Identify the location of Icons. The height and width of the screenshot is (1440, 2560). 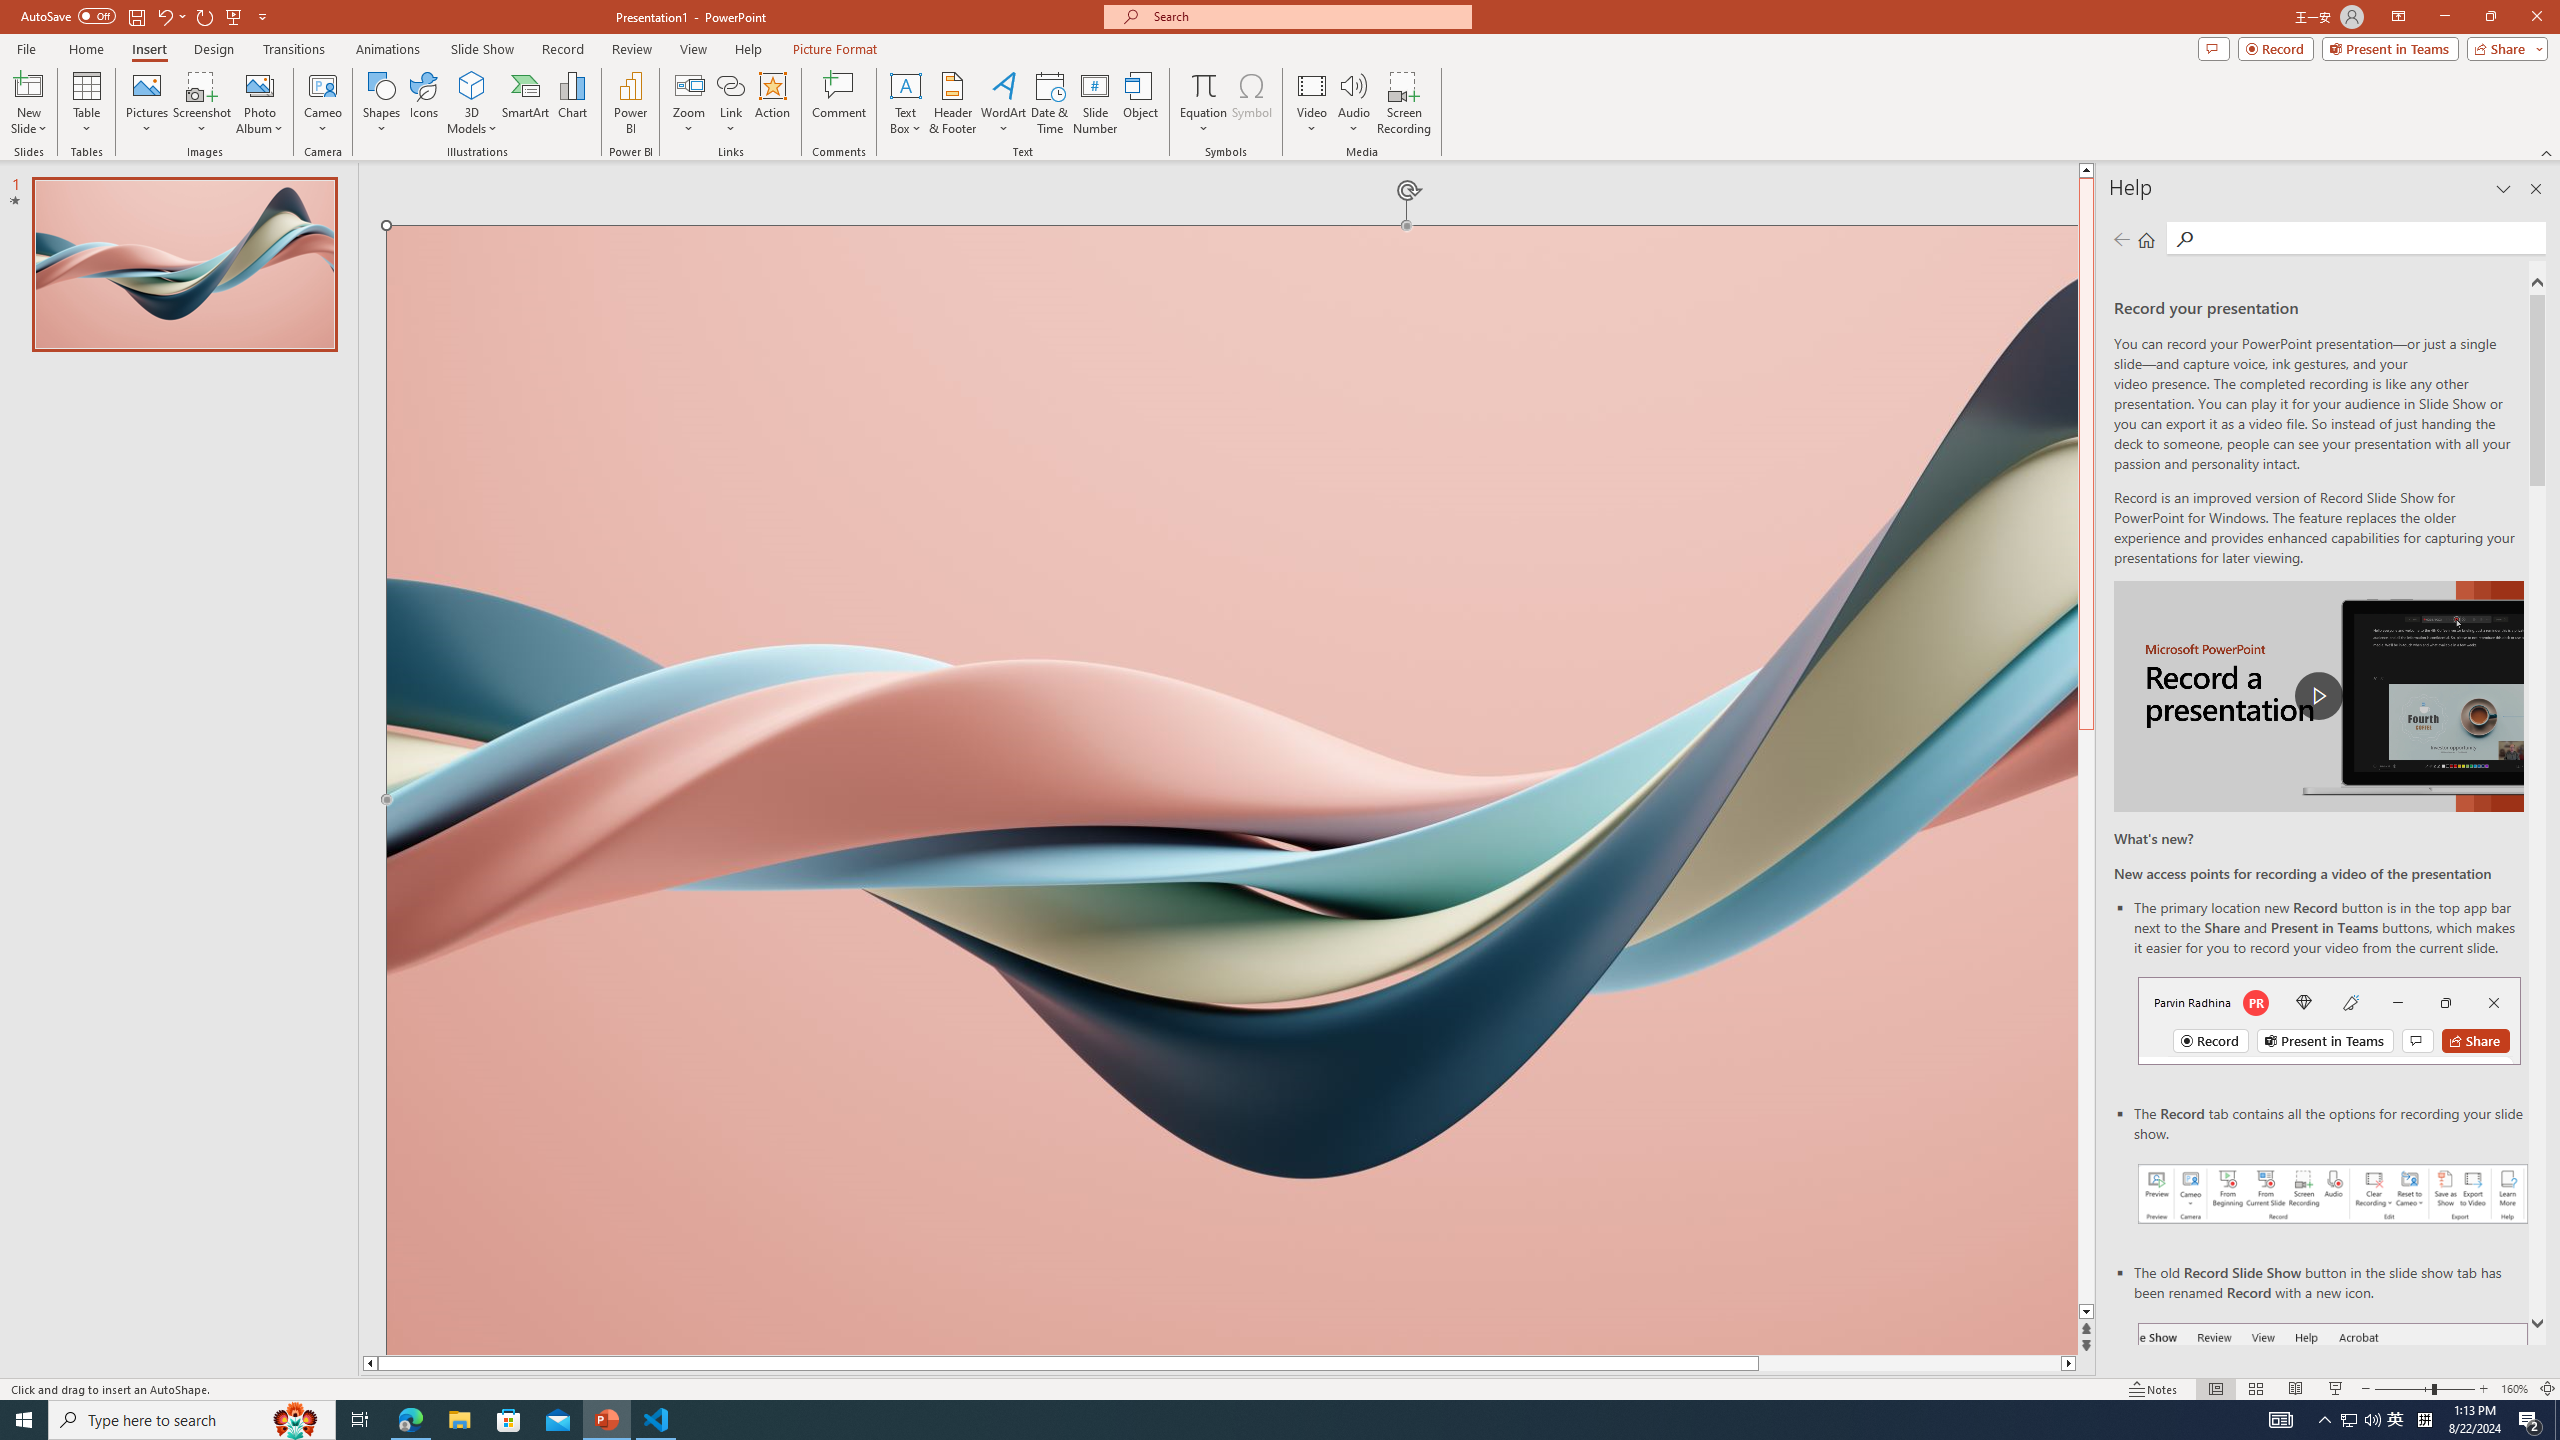
(423, 103).